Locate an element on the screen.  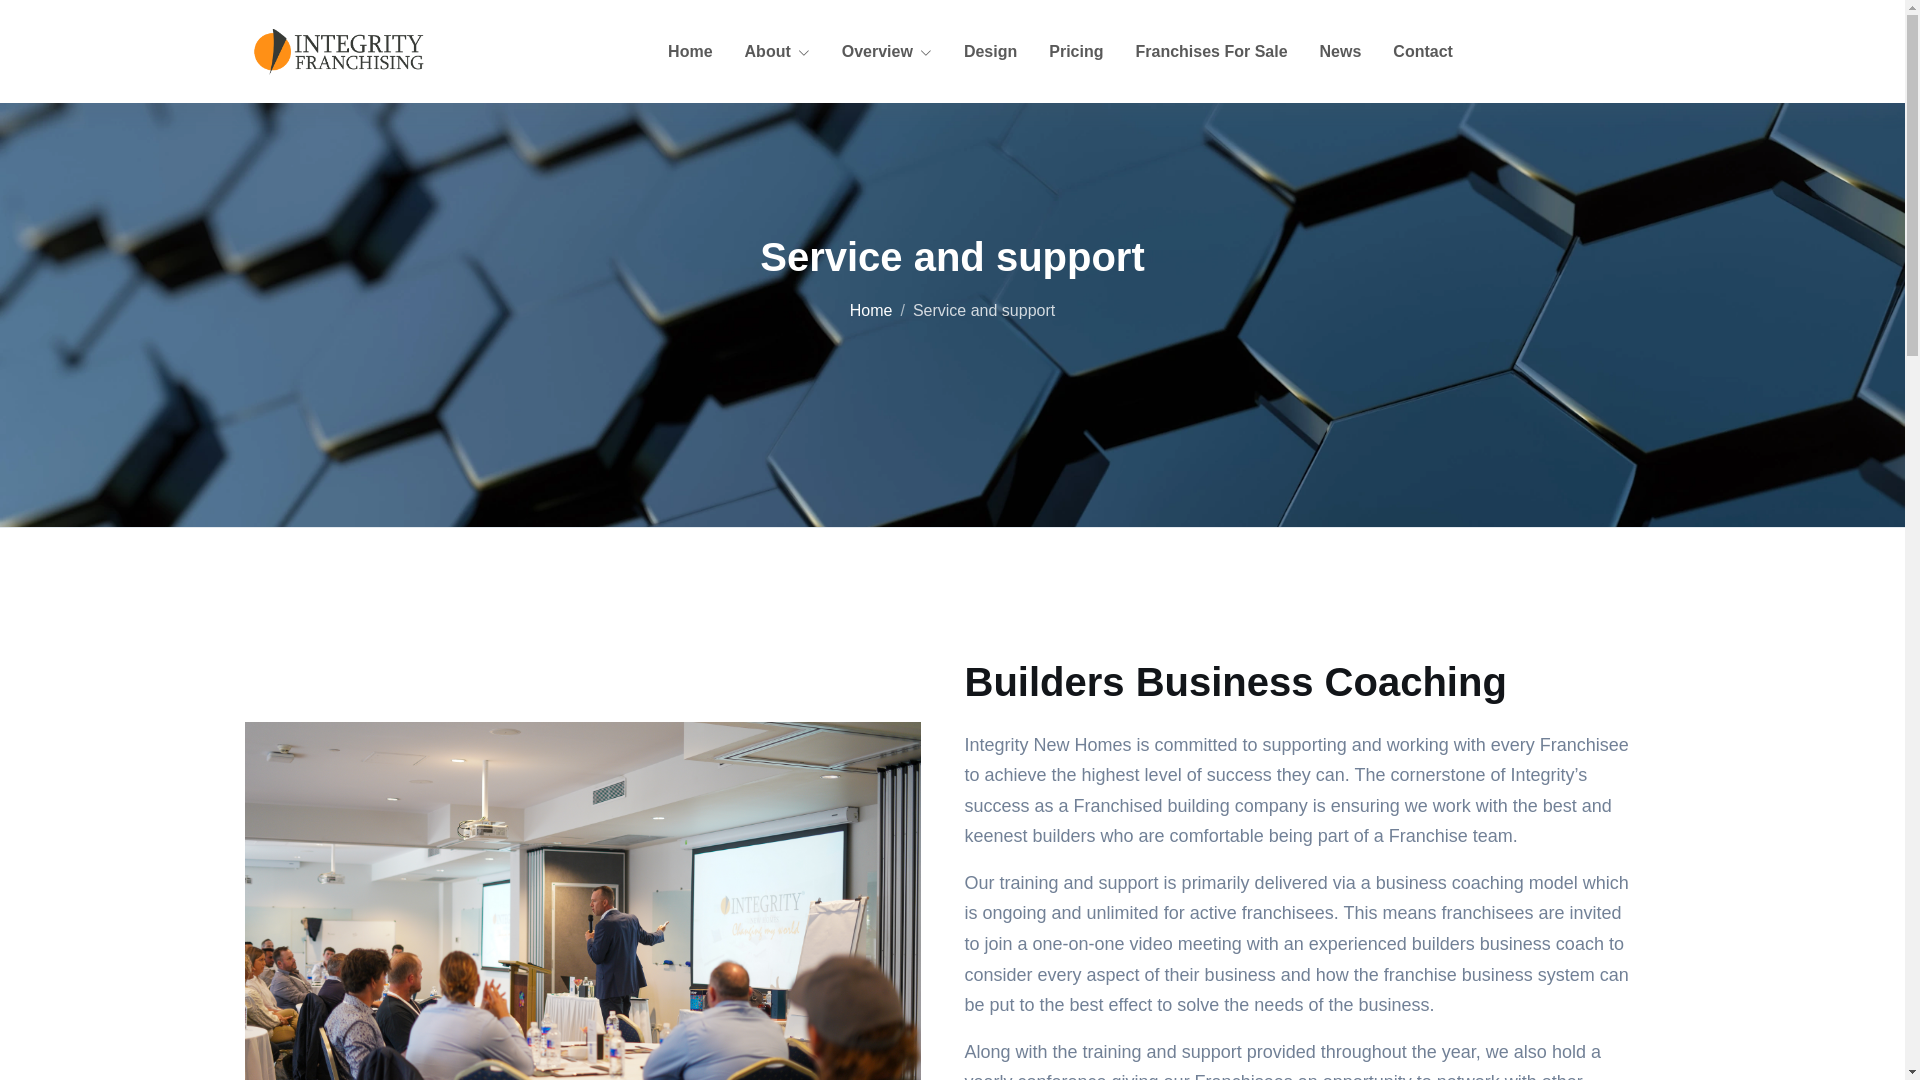
Overview is located at coordinates (887, 52).